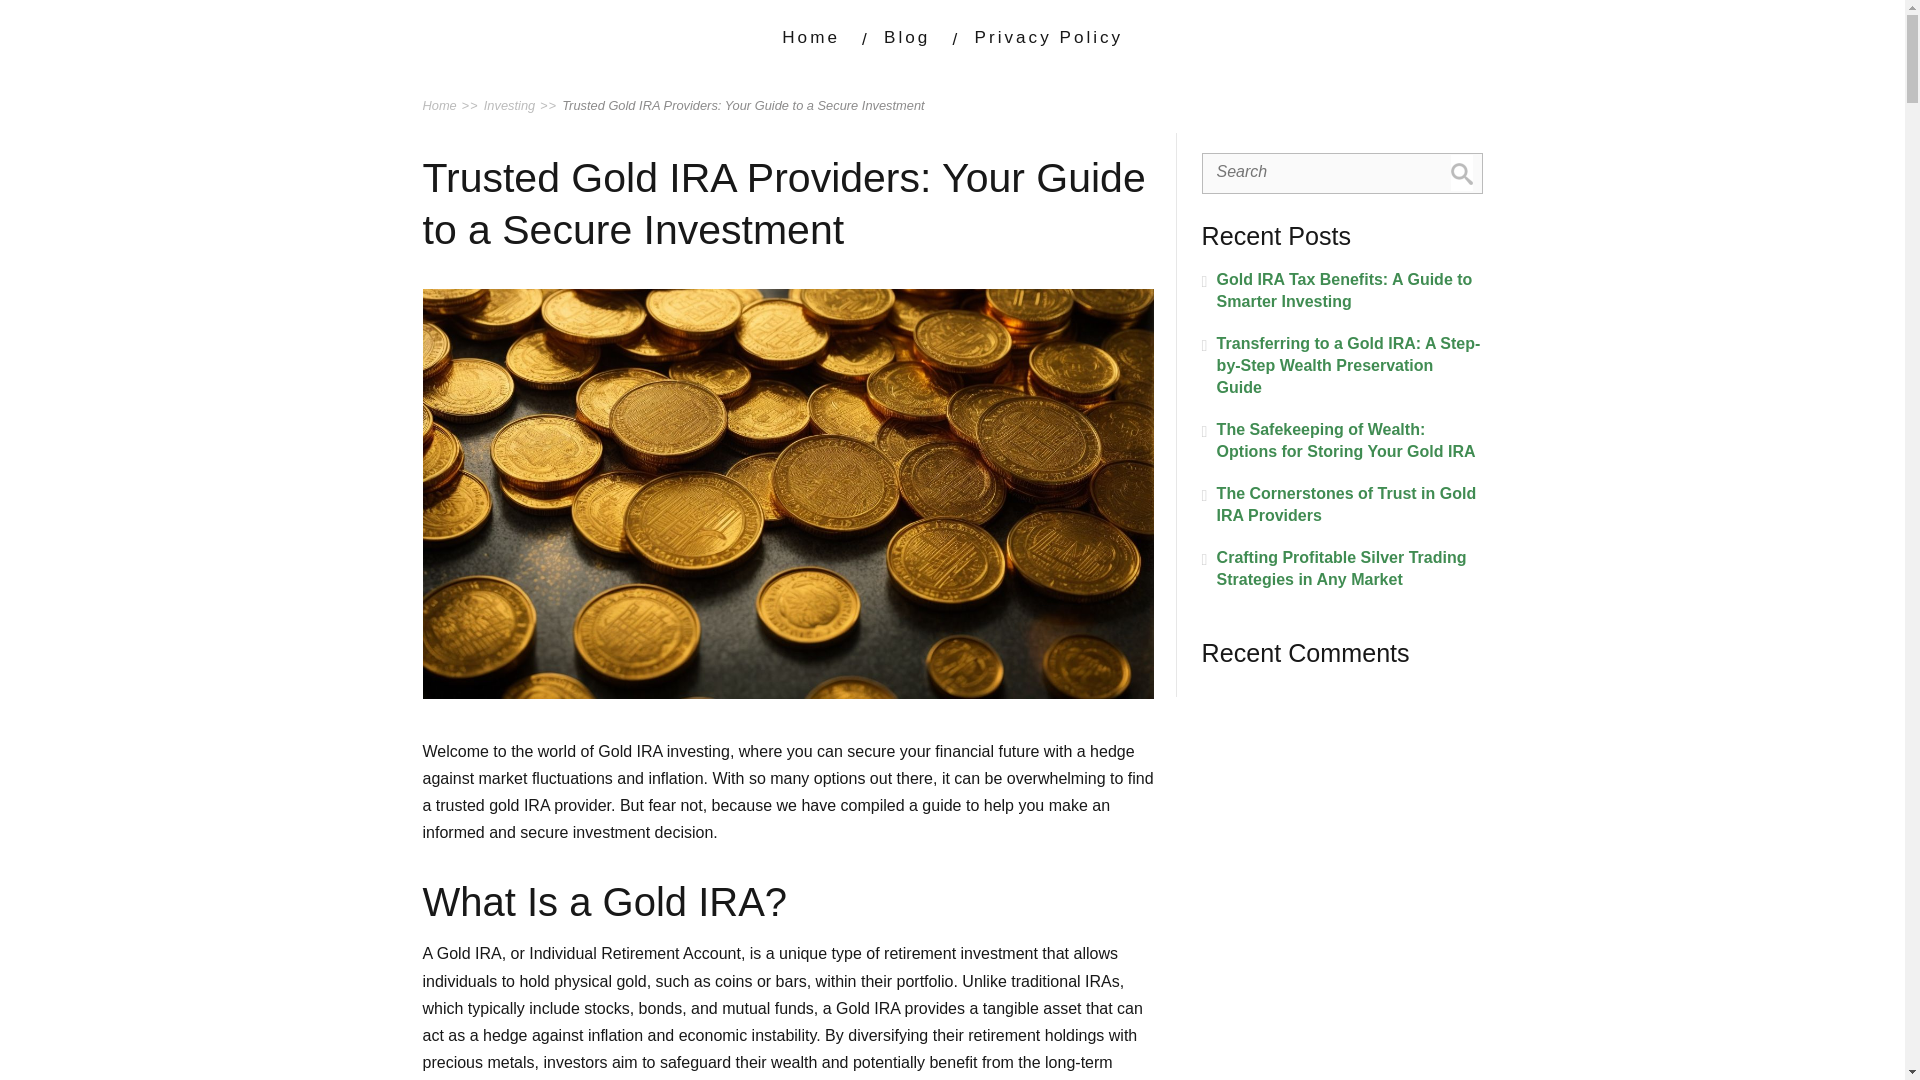 Image resolution: width=1920 pixels, height=1080 pixels. What do you see at coordinates (906, 37) in the screenshot?
I see `Blog` at bounding box center [906, 37].